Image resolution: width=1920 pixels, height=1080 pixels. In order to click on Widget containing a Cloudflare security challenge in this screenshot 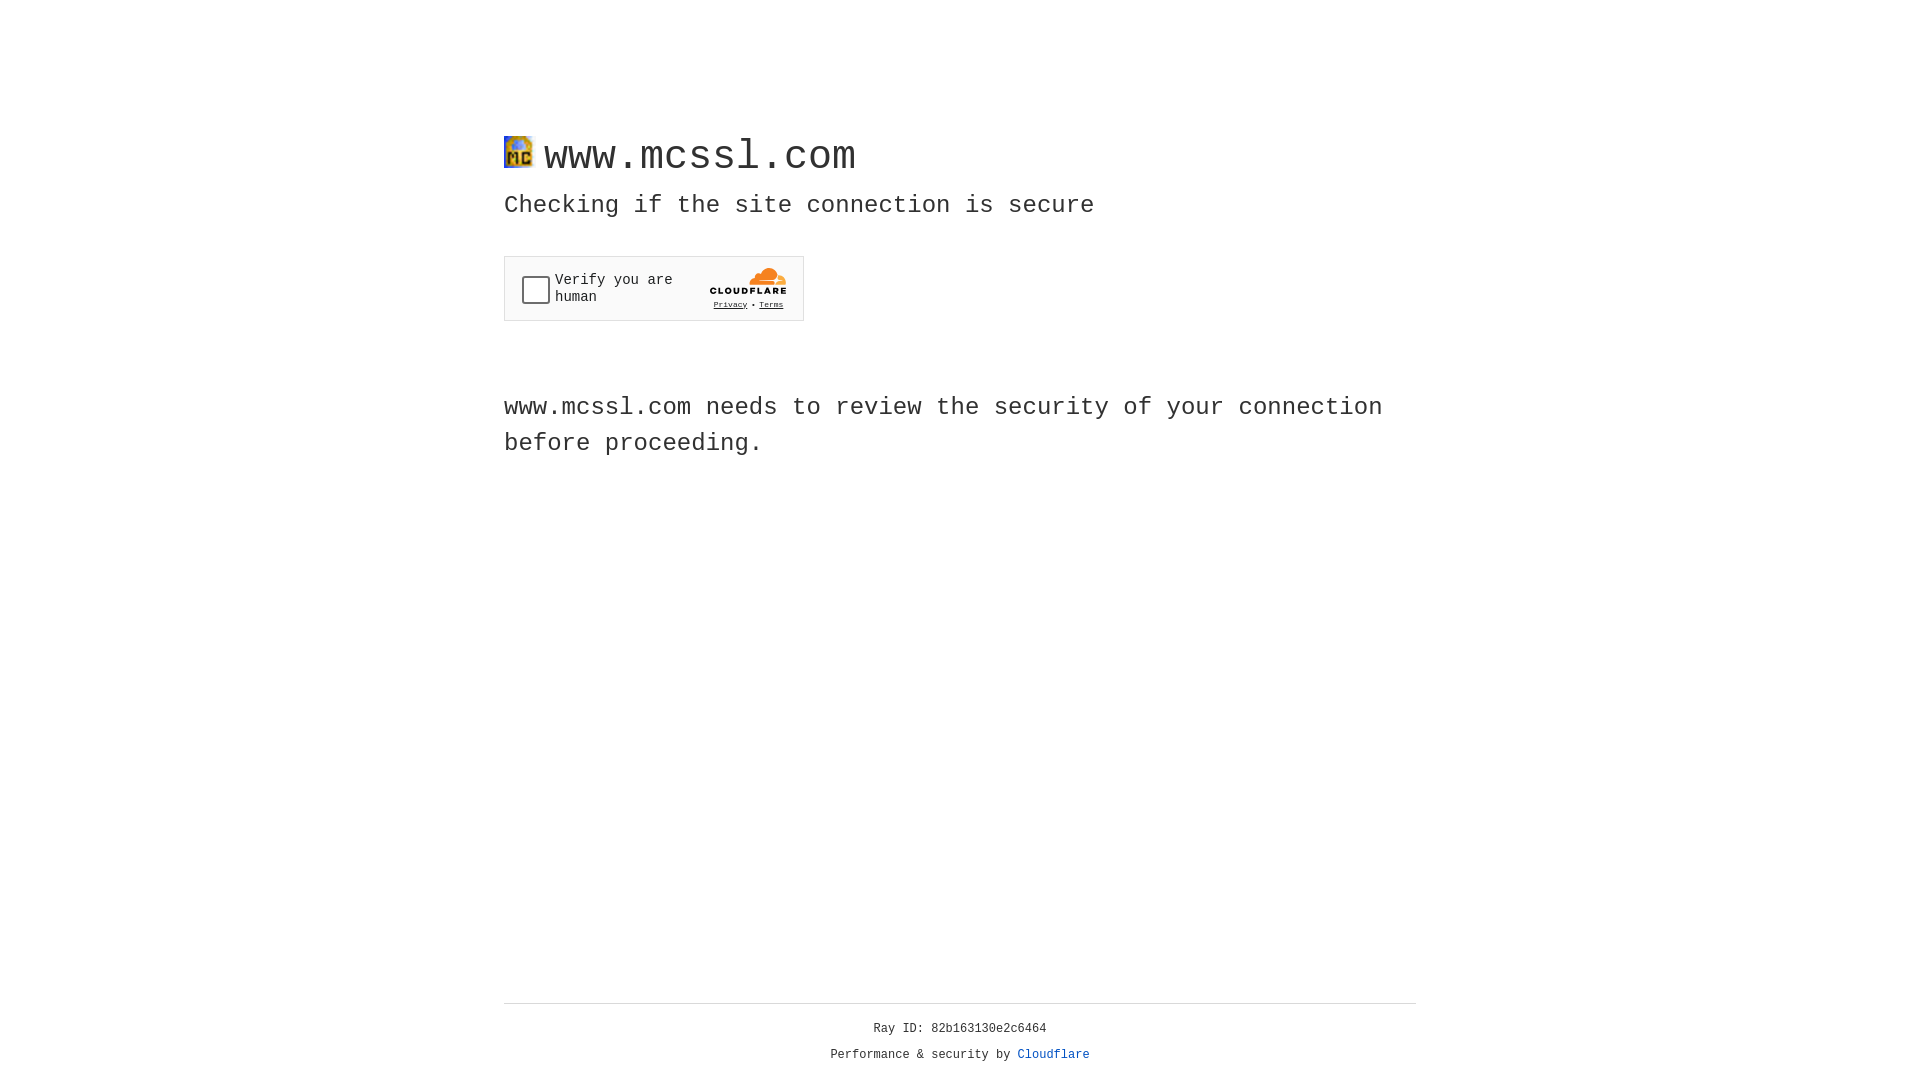, I will do `click(654, 288)`.